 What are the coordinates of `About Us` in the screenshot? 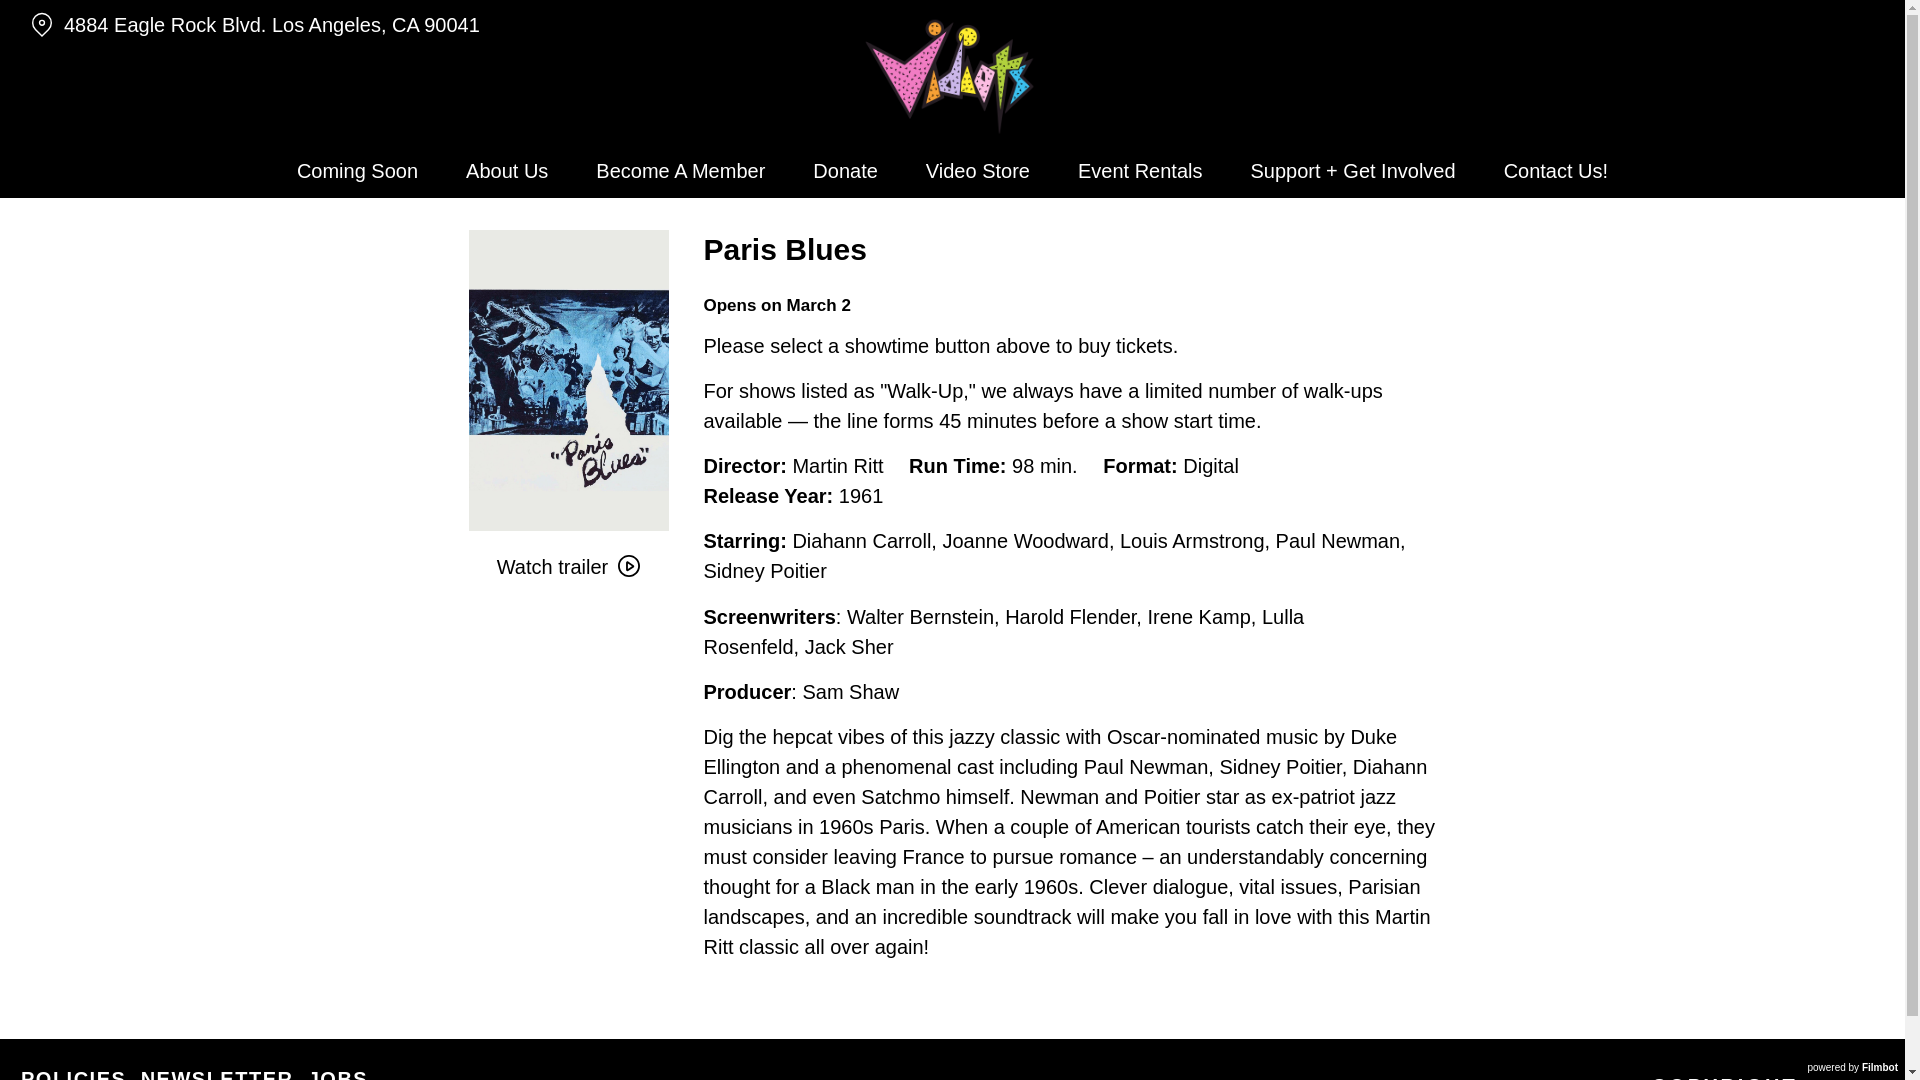 It's located at (506, 170).